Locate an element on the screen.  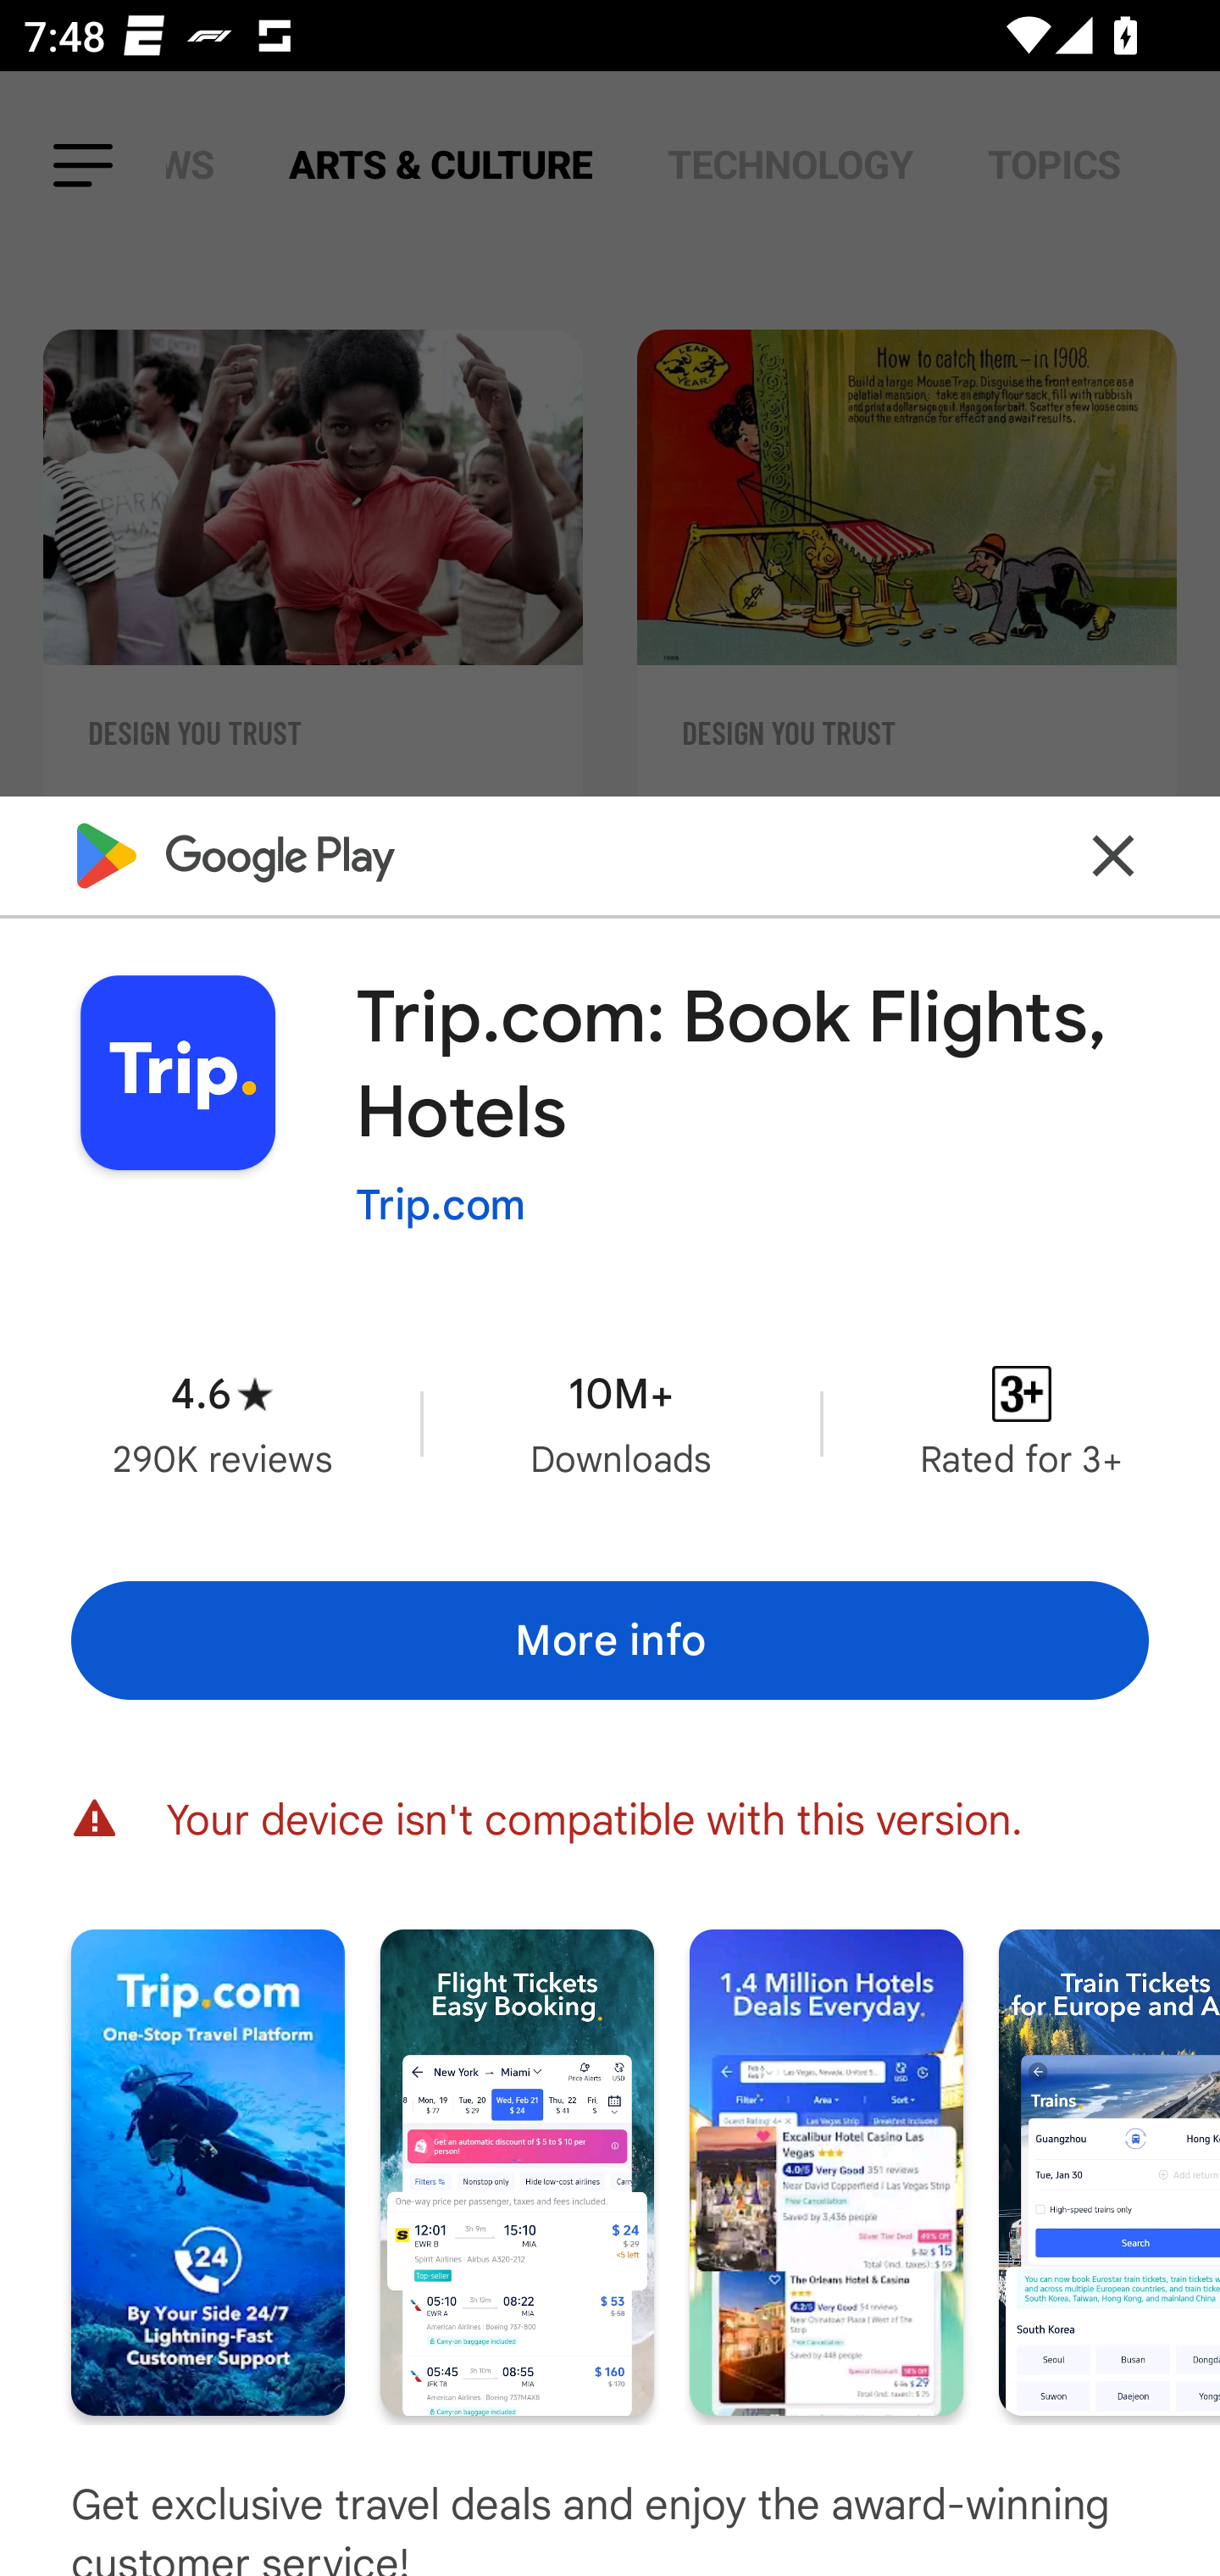
Screenshot "1" of "8" is located at coordinates (208, 2173).